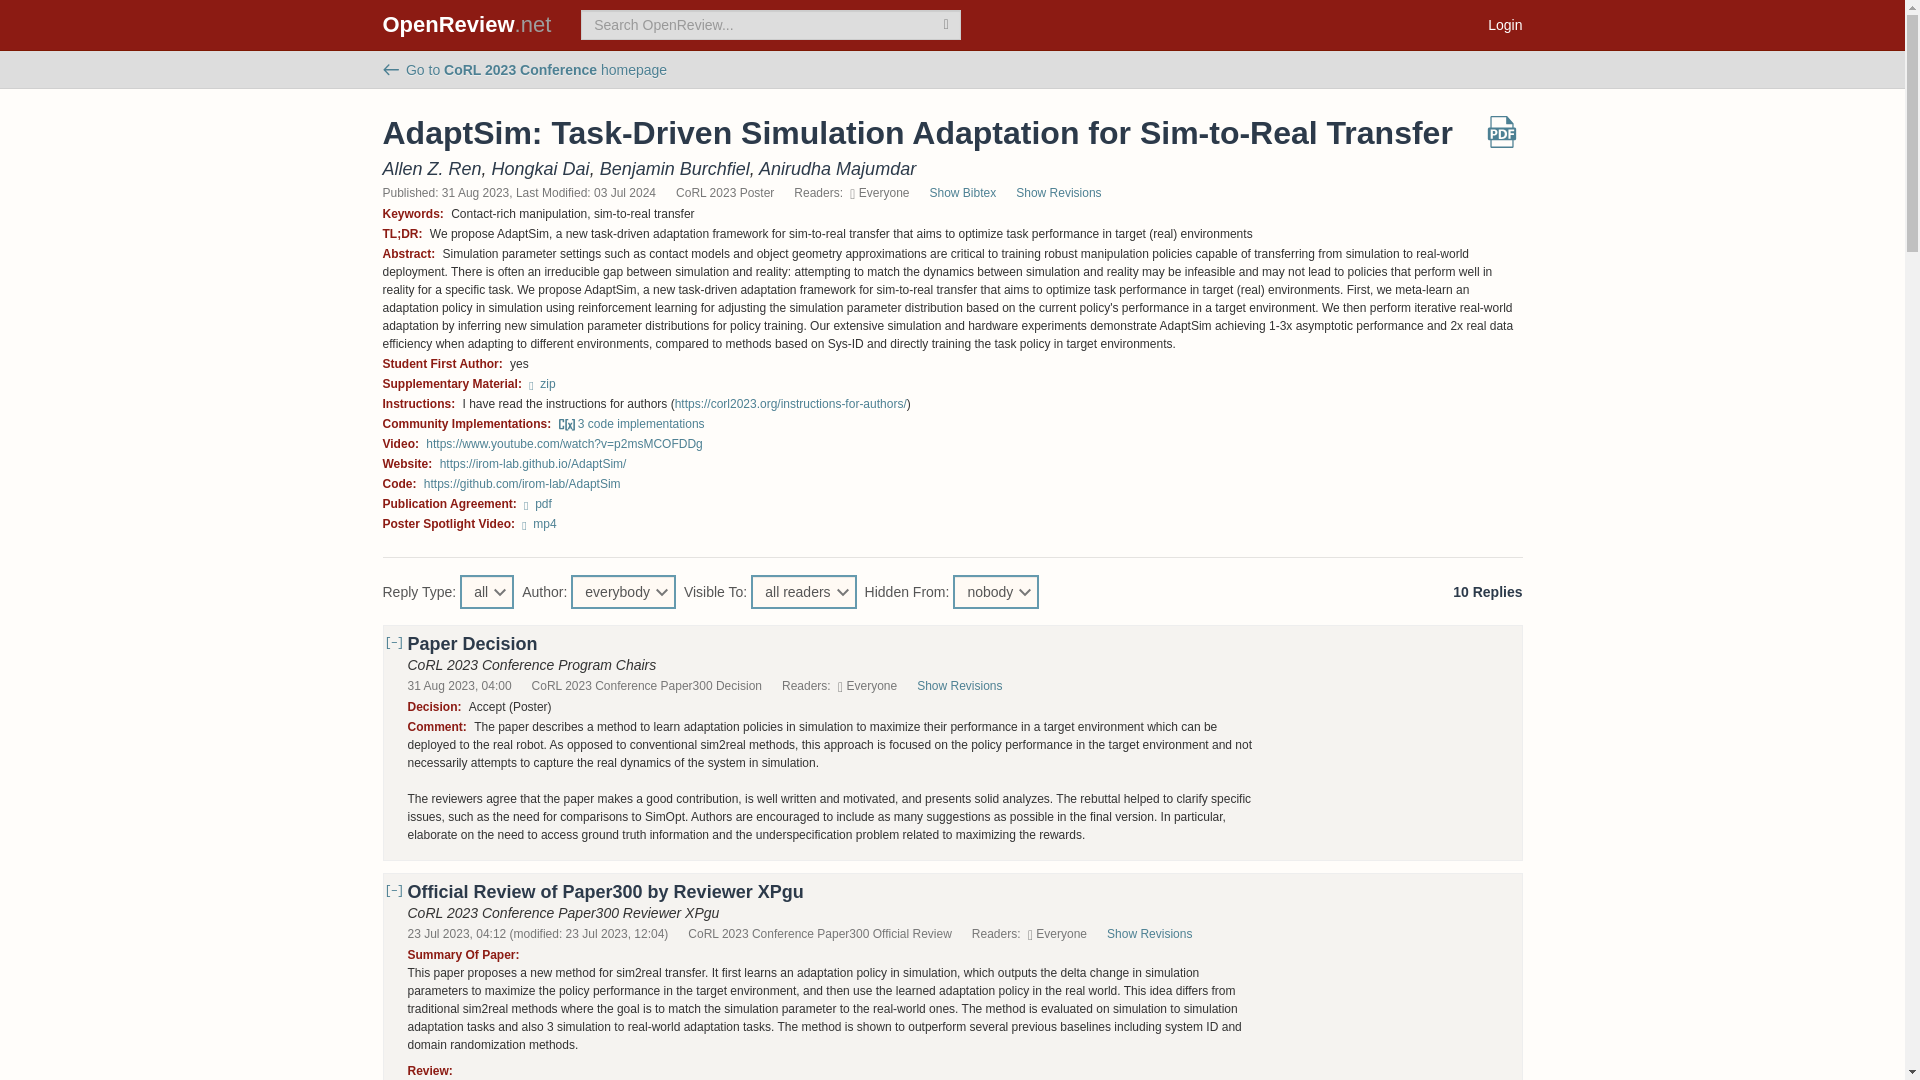 The width and height of the screenshot is (1920, 1080). I want to click on Allen Z. Ren, so click(432, 168).